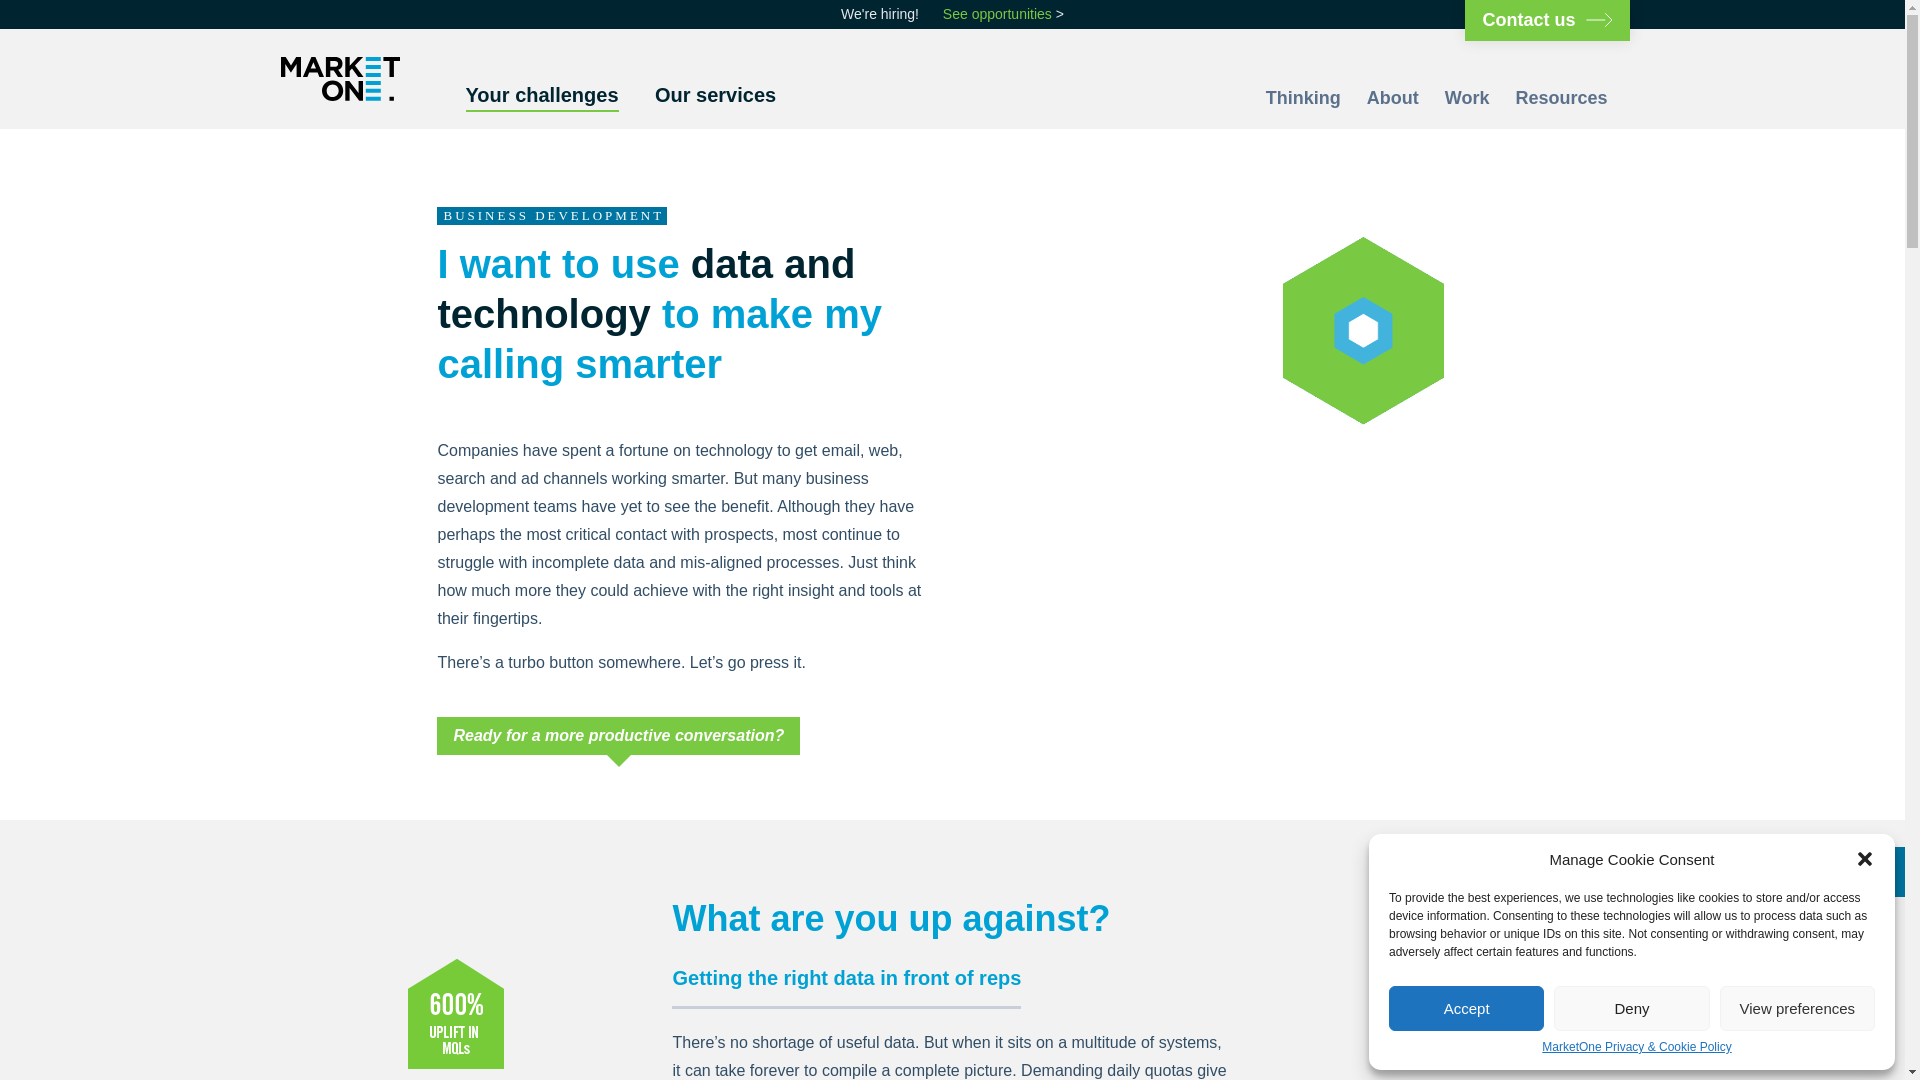 The width and height of the screenshot is (1920, 1080). I want to click on Contact us, so click(1546, 20).